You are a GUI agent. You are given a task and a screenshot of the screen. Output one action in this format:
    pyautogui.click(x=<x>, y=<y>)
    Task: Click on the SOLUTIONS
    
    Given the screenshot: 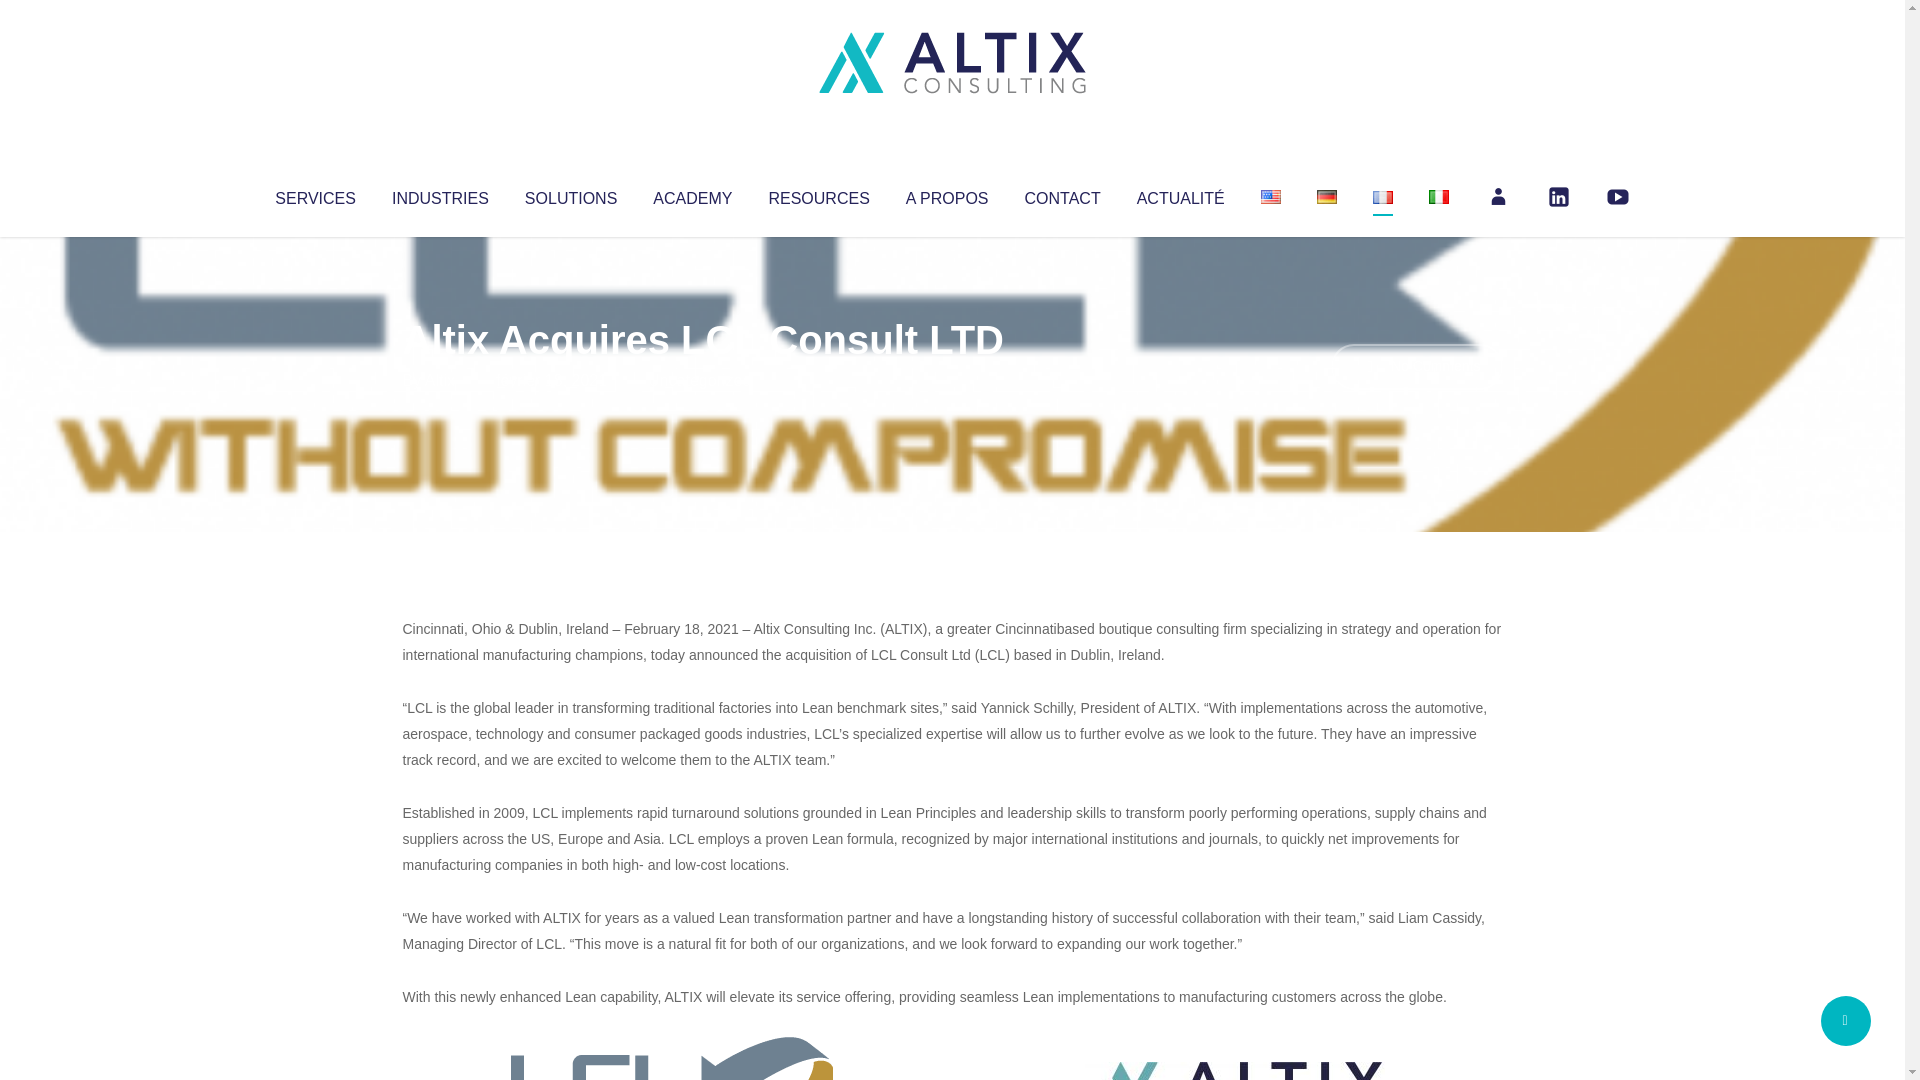 What is the action you would take?
    pyautogui.click(x=570, y=194)
    